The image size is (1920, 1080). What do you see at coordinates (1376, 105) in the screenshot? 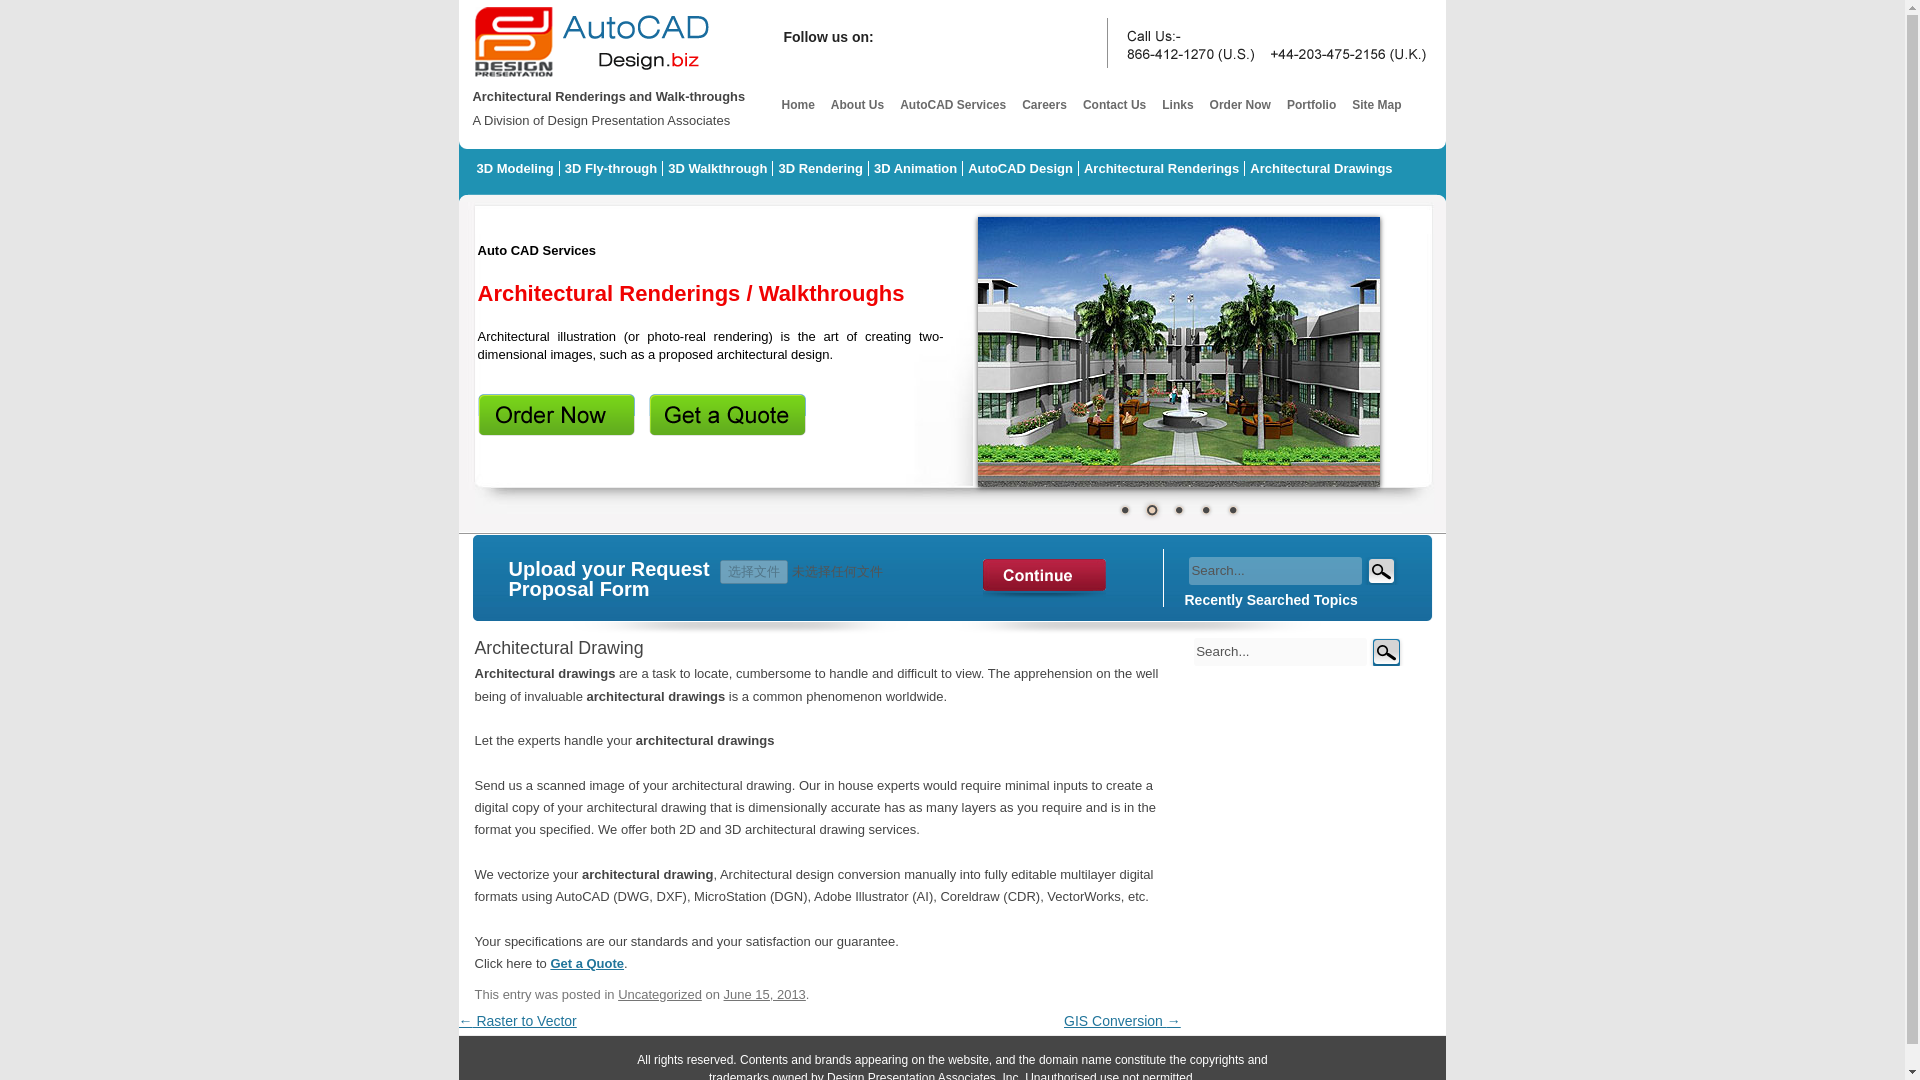
I see `Site Map` at bounding box center [1376, 105].